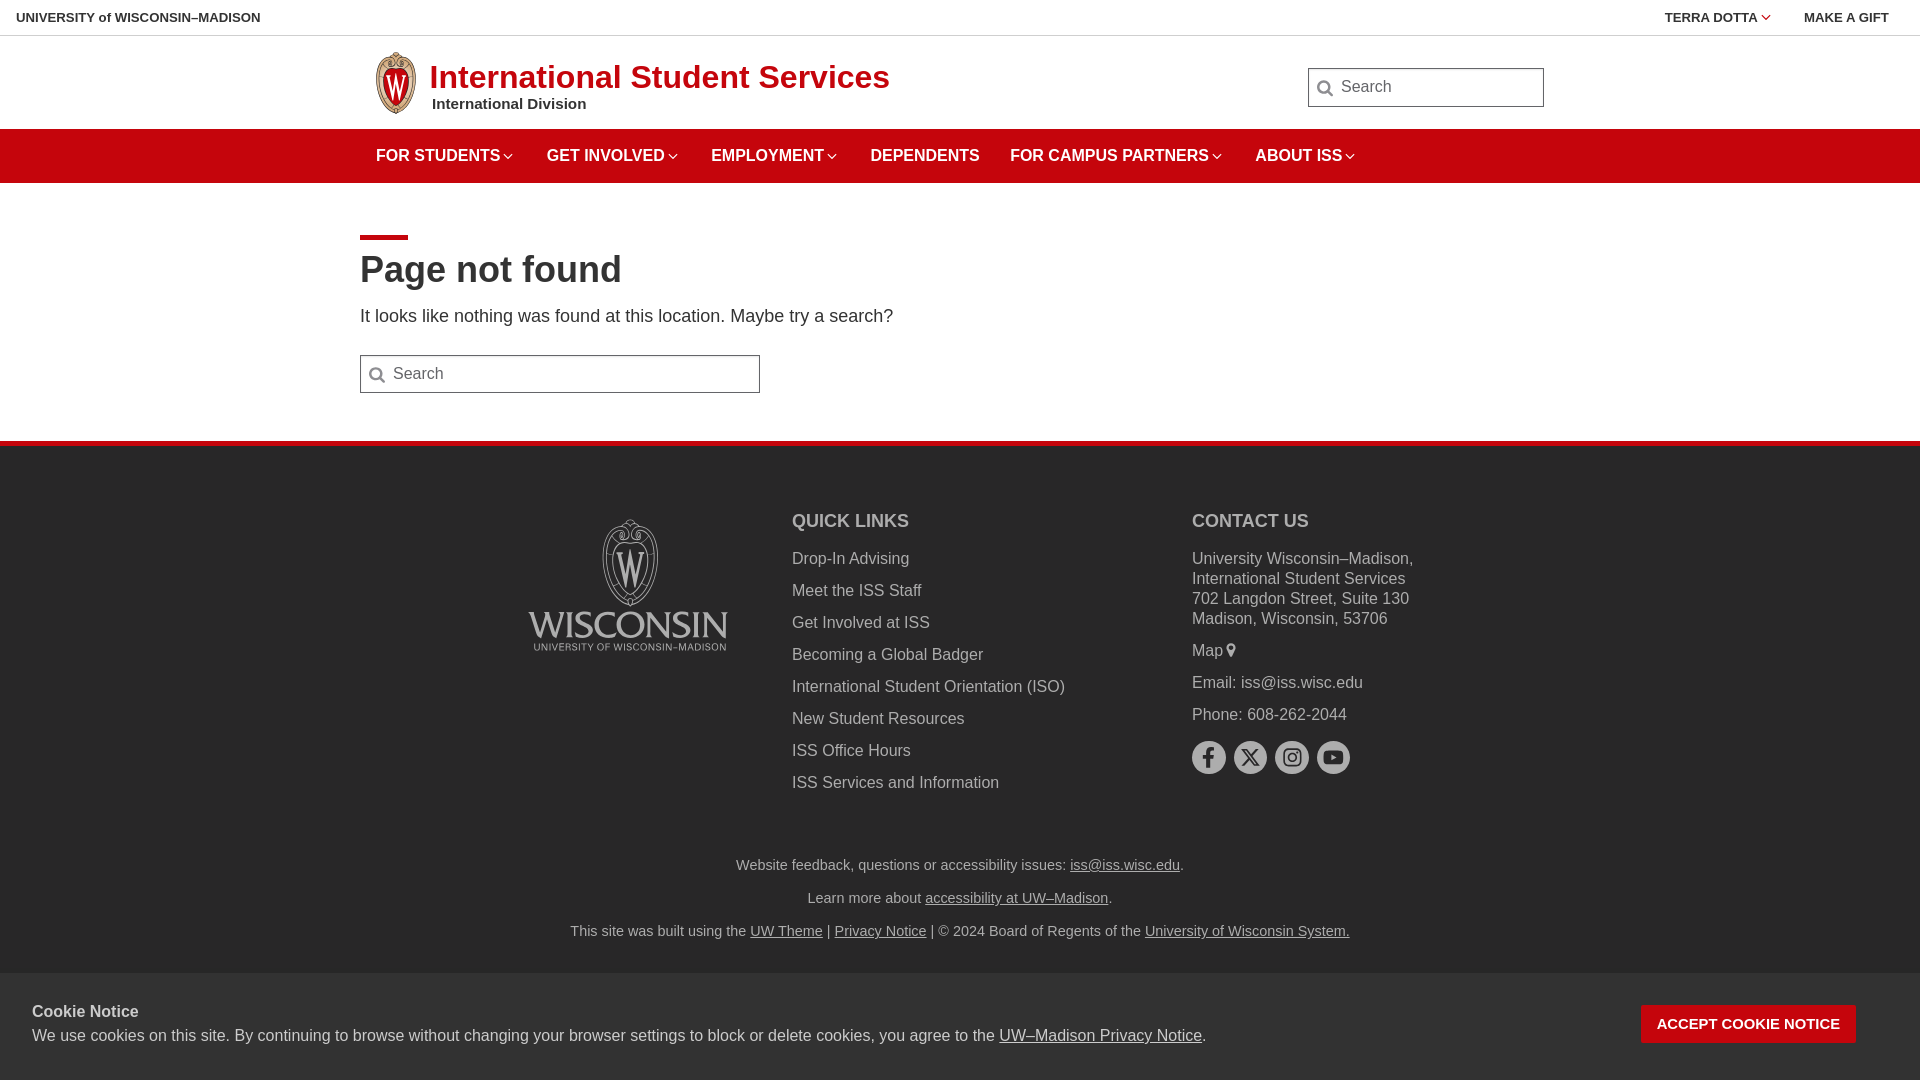 The image size is (1920, 1080). Describe the element at coordinates (508, 156) in the screenshot. I see `Expand` at that location.